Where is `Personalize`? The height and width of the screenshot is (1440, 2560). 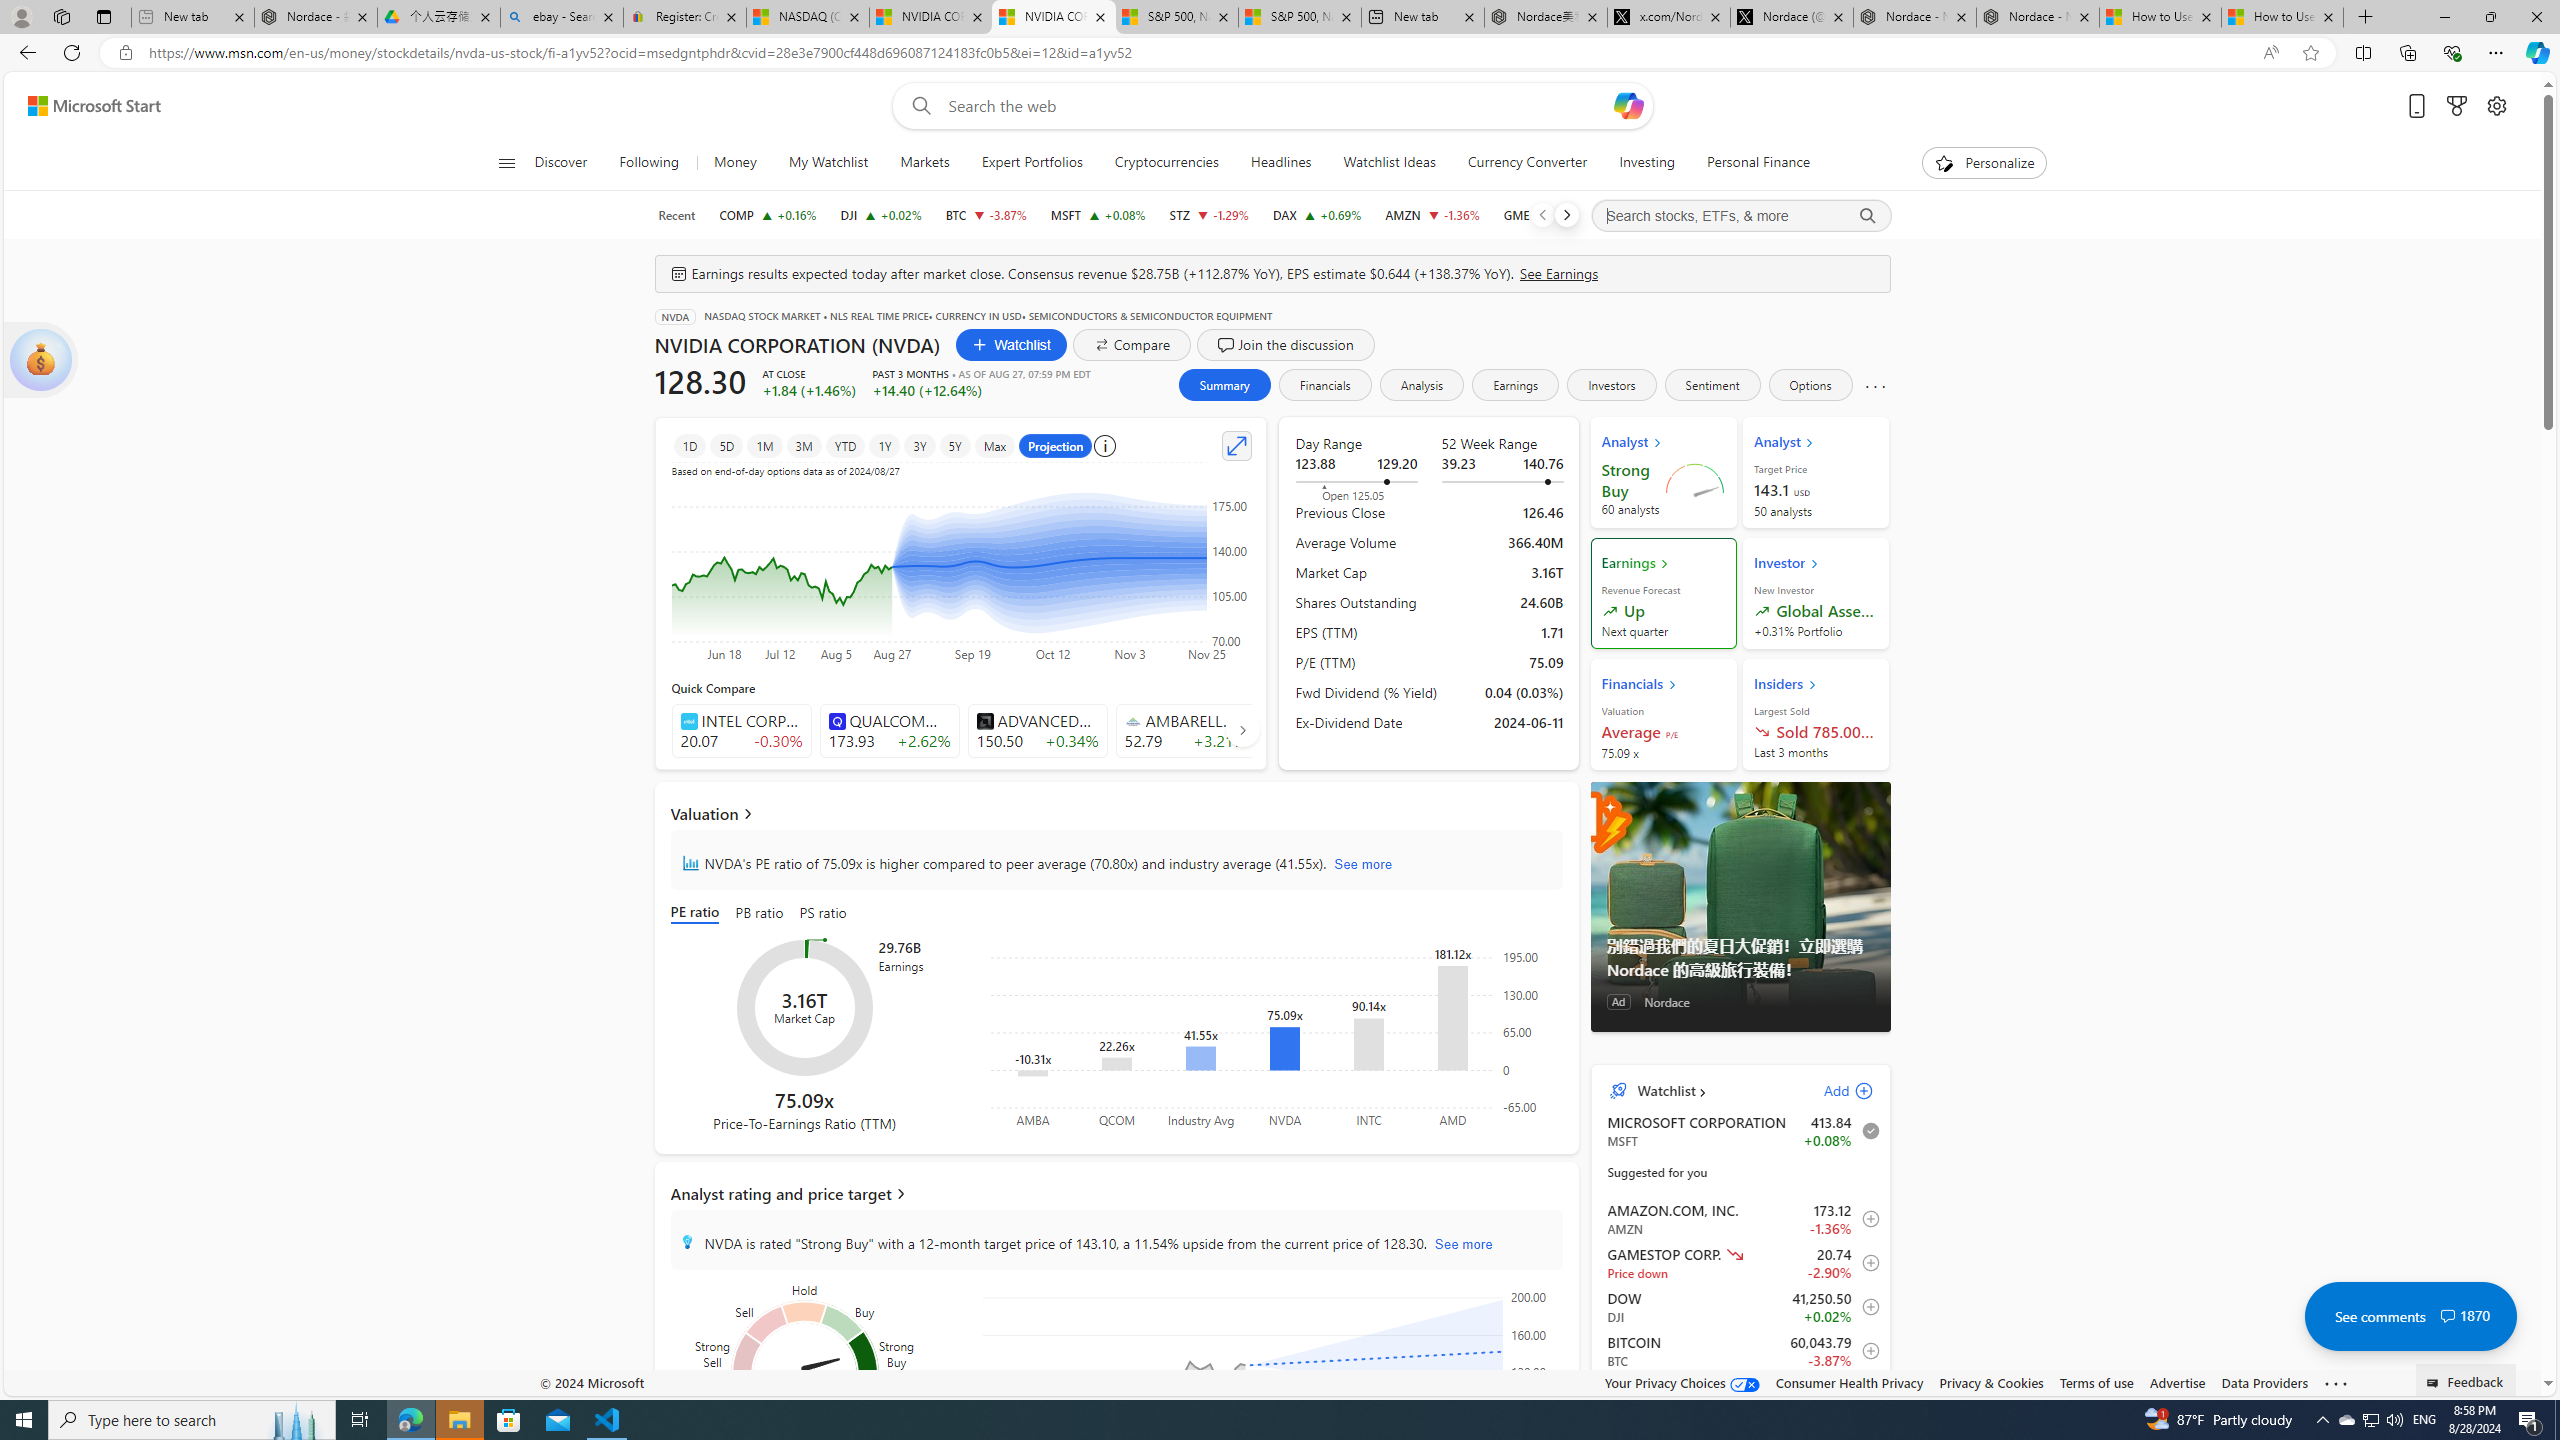 Personalize is located at coordinates (1984, 163).